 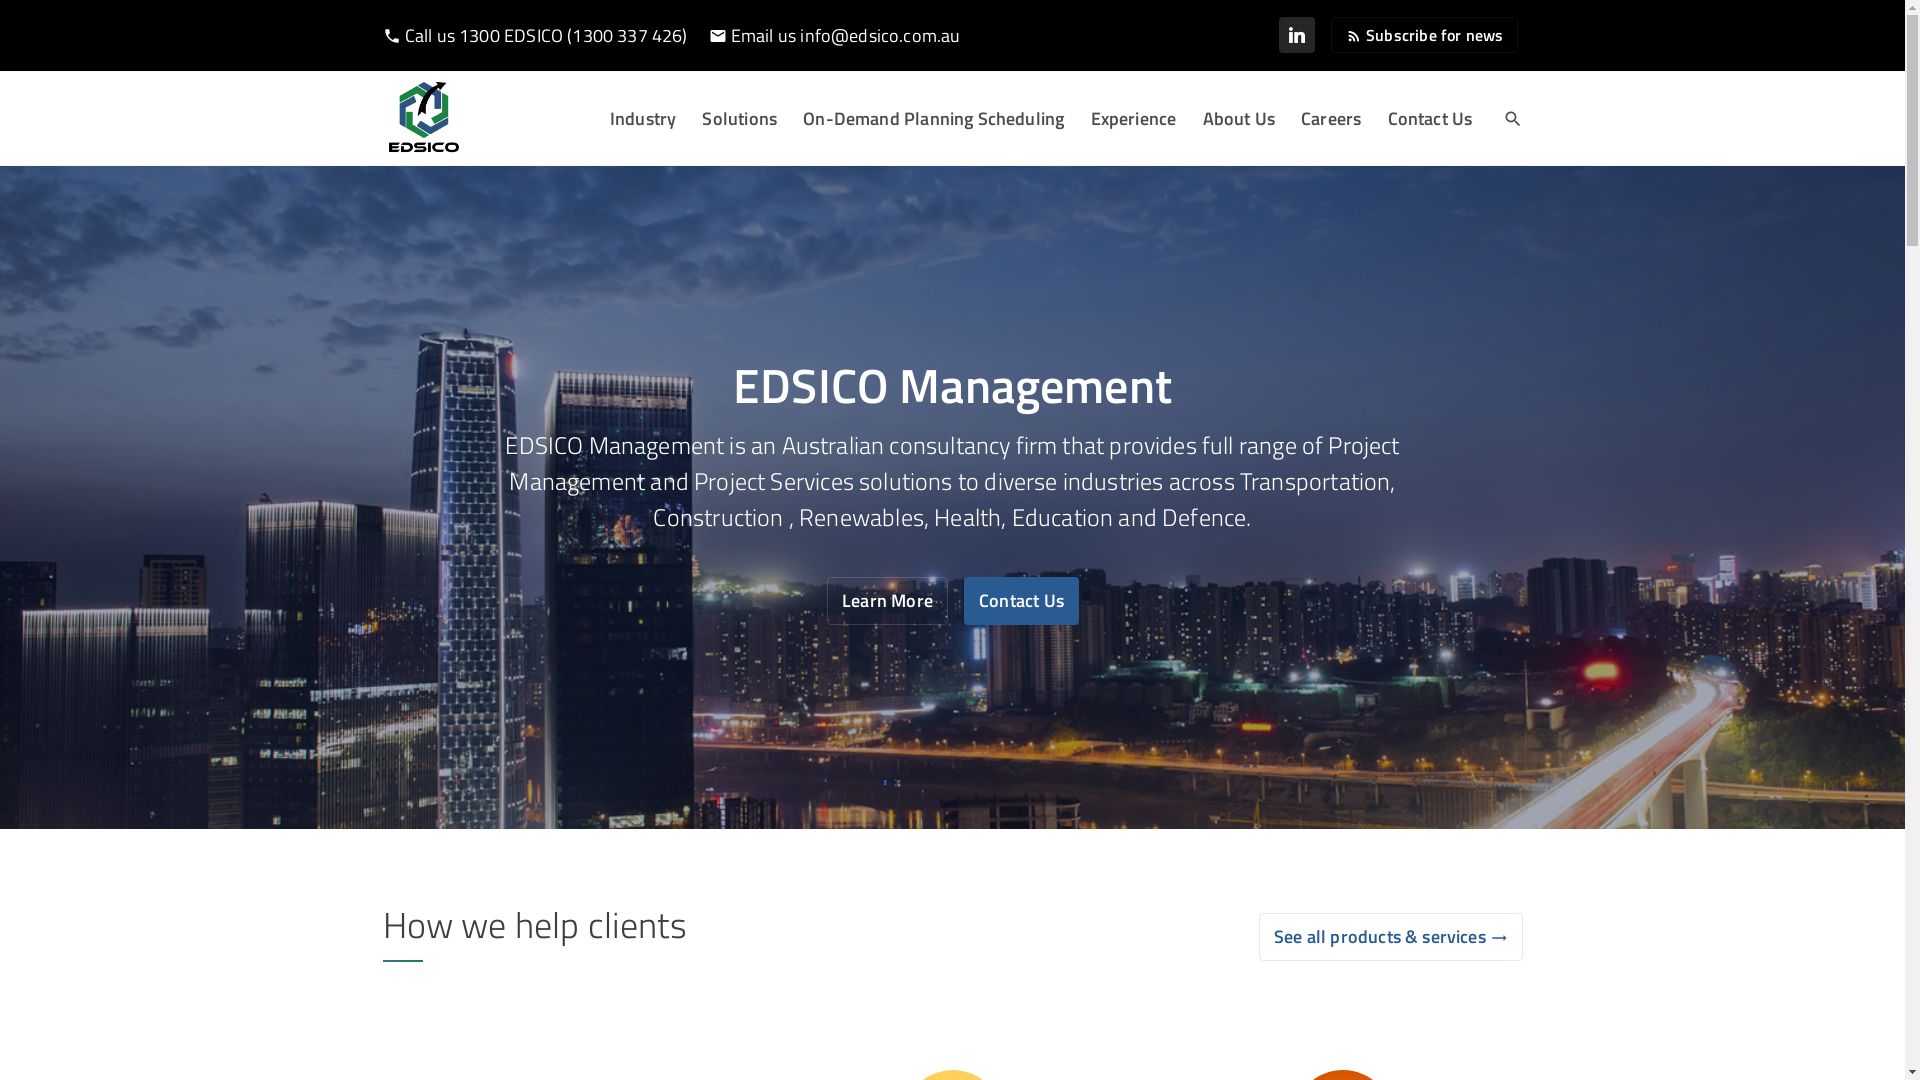 I want to click on About Us, so click(x=1239, y=118).